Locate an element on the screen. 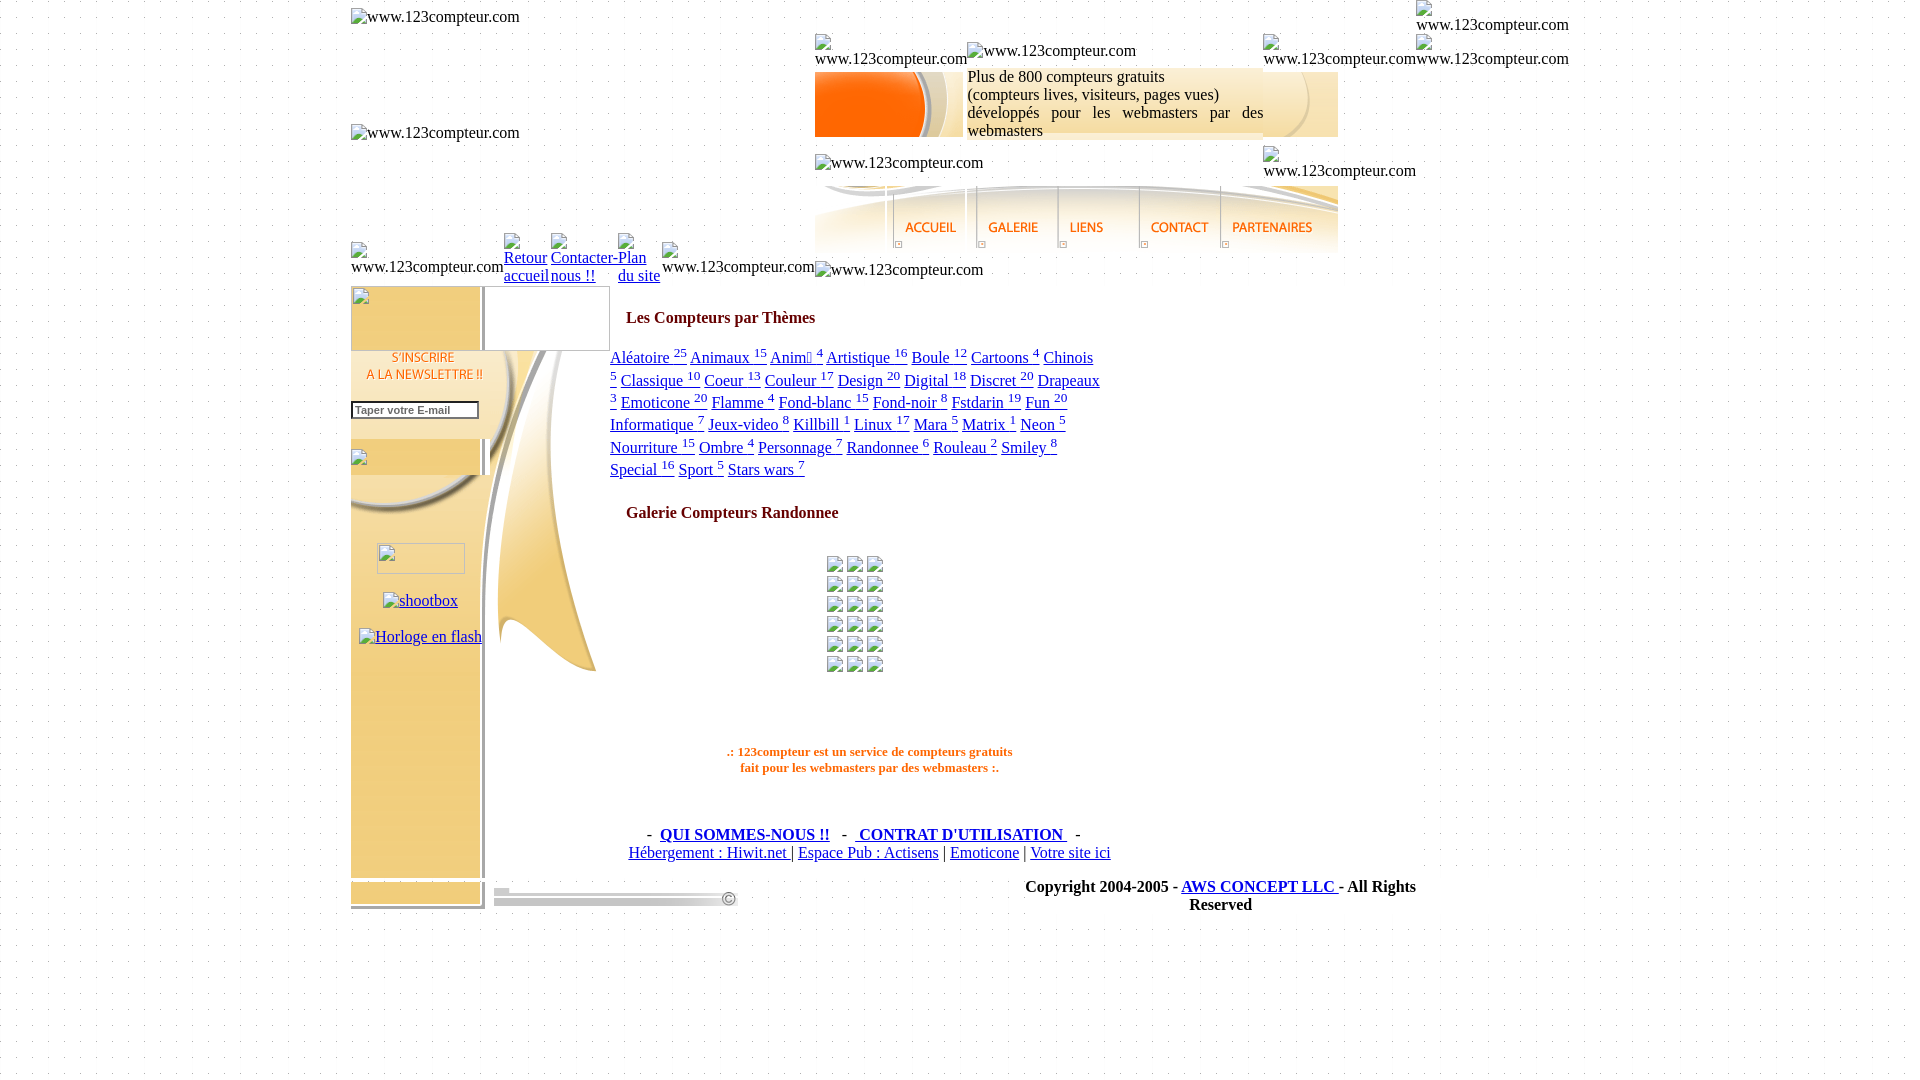 The height and width of the screenshot is (1080, 1920). Emoticone is located at coordinates (984, 852).